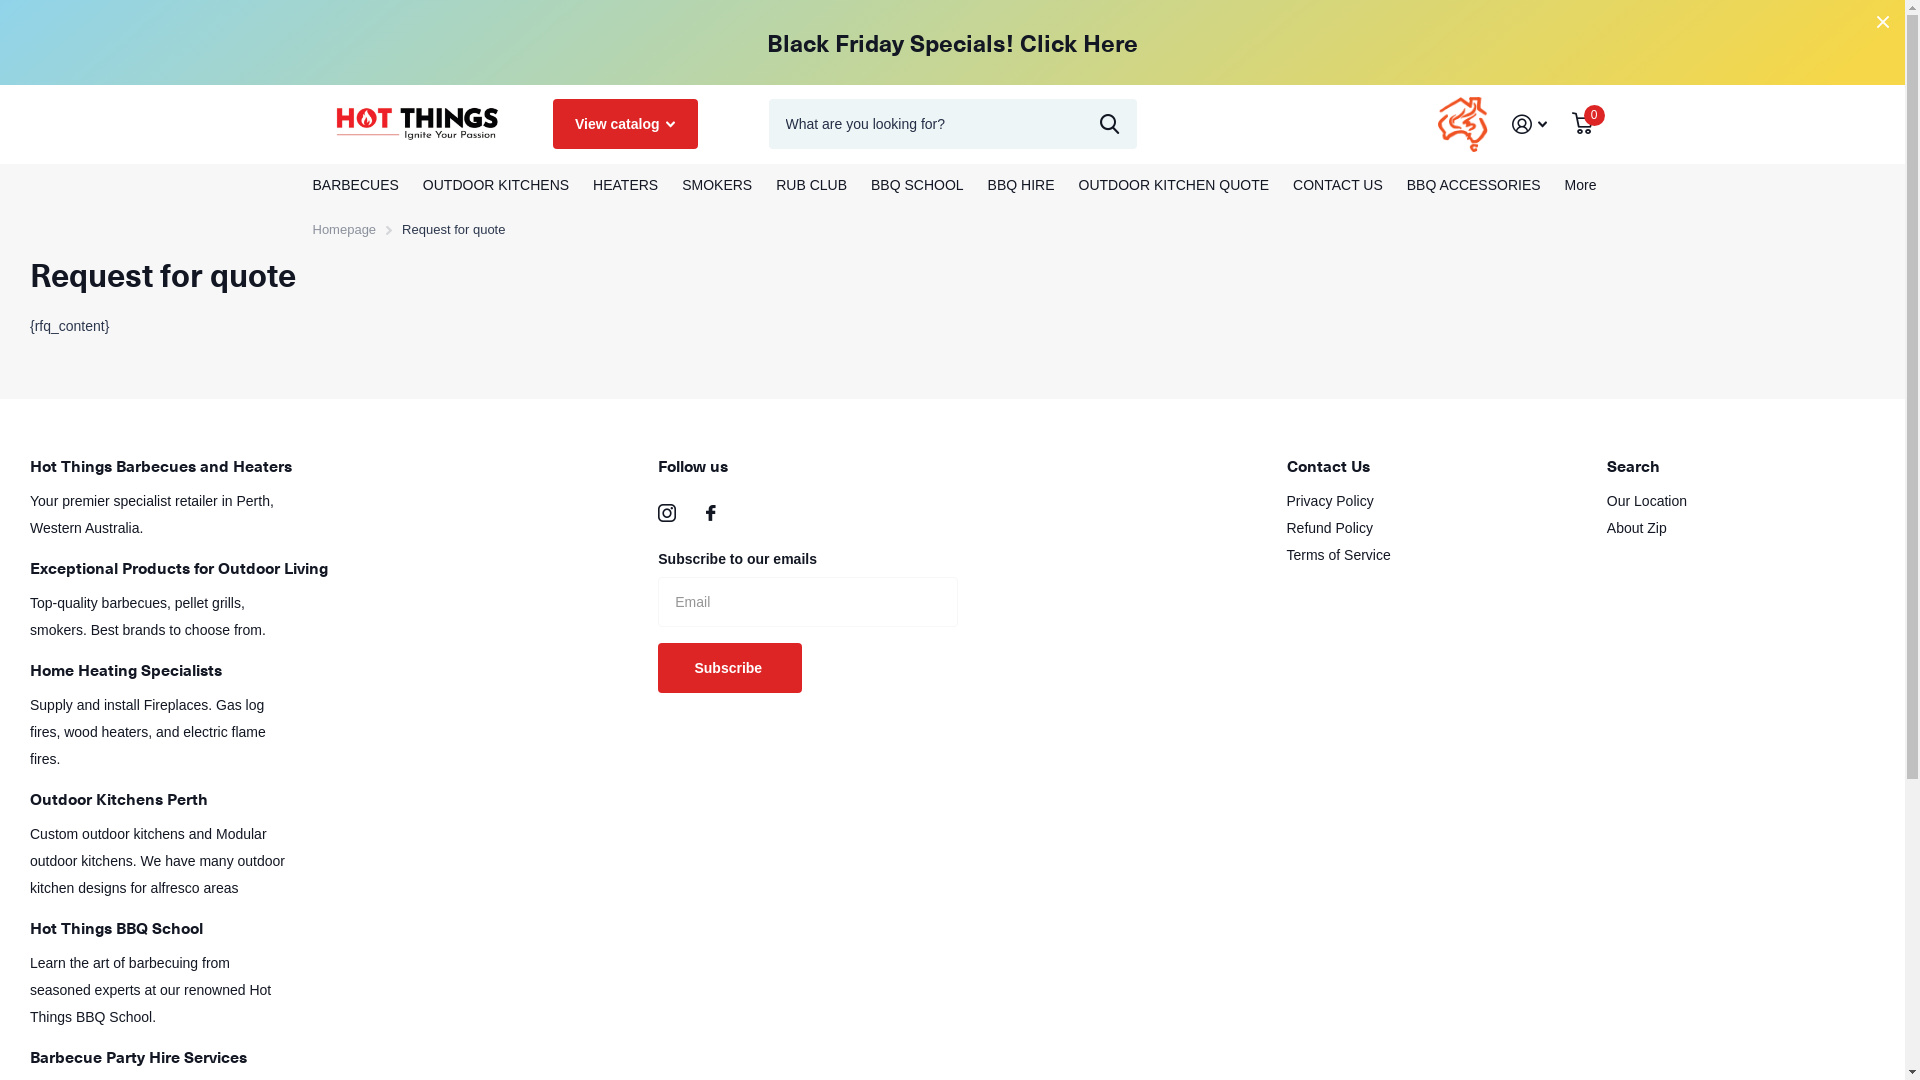  I want to click on SMOKERS, so click(717, 186).